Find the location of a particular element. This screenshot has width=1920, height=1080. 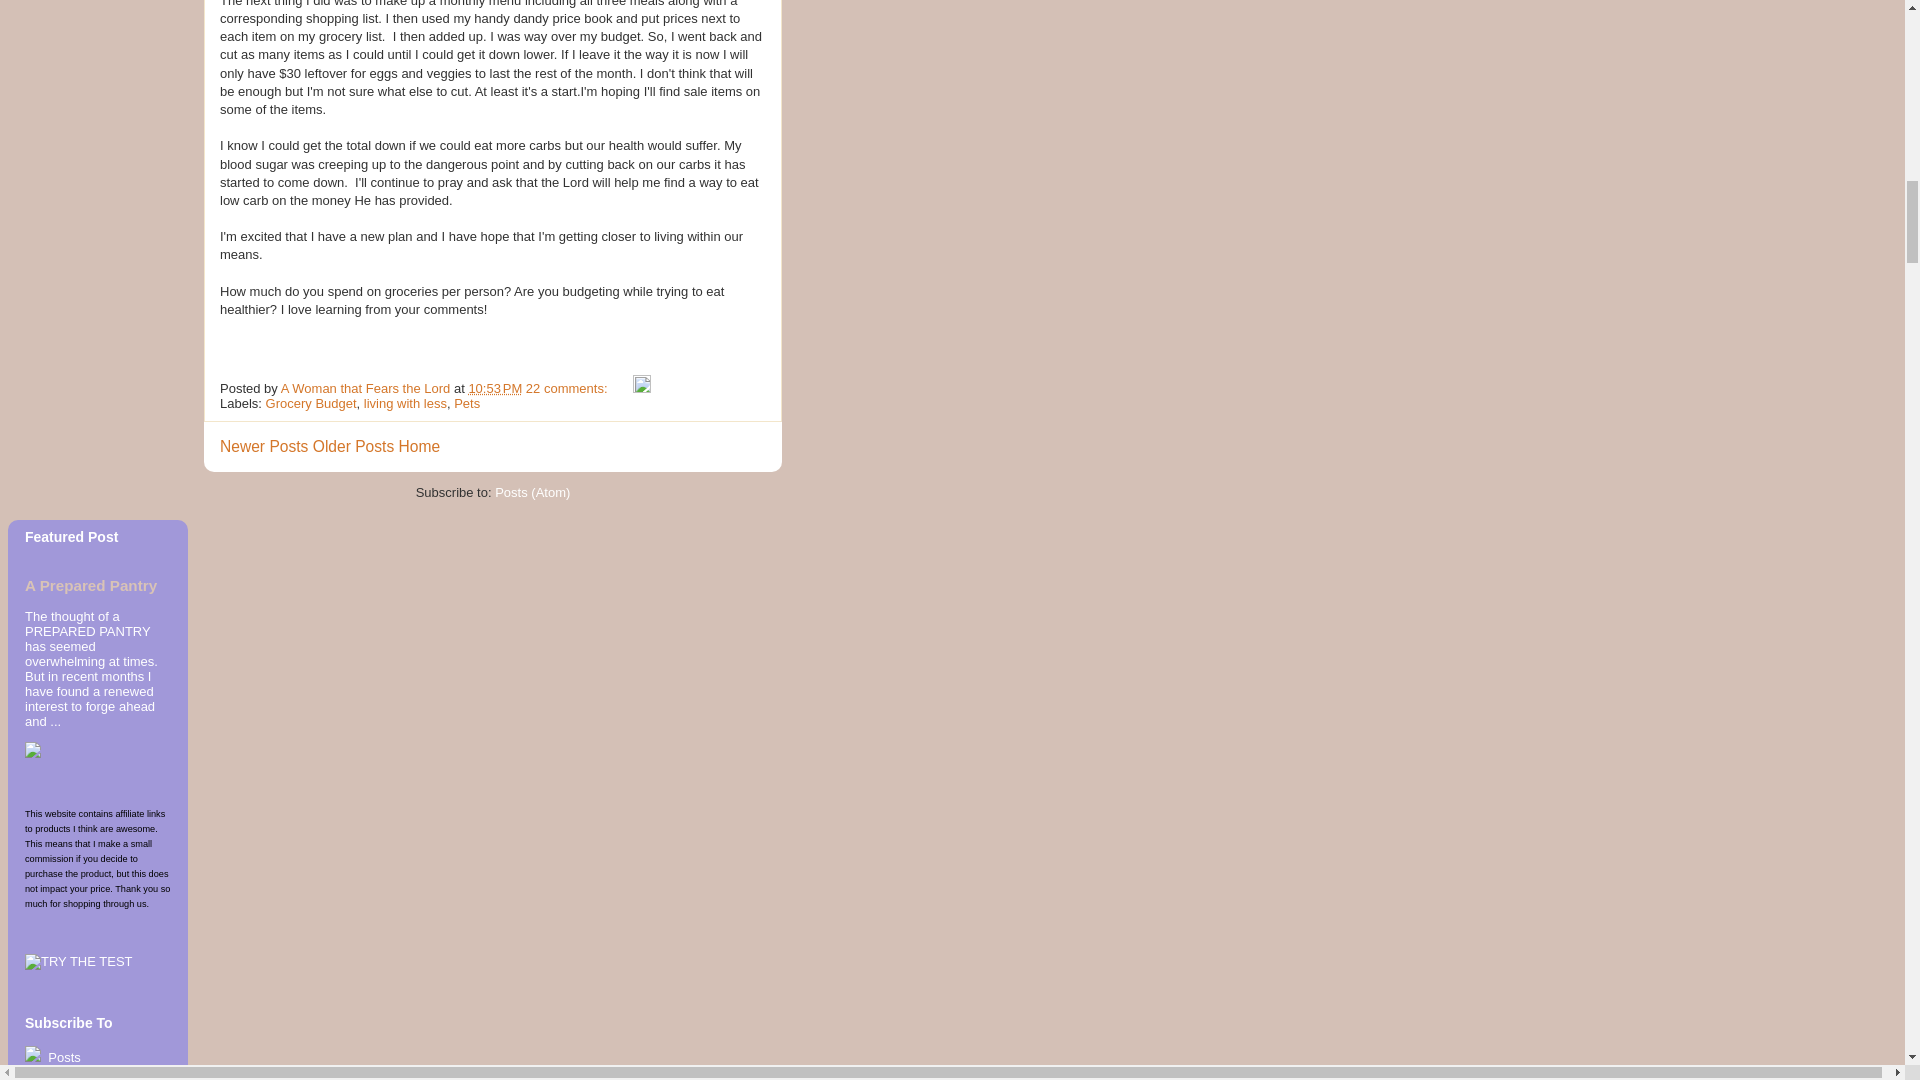

Email Post is located at coordinates (622, 388).